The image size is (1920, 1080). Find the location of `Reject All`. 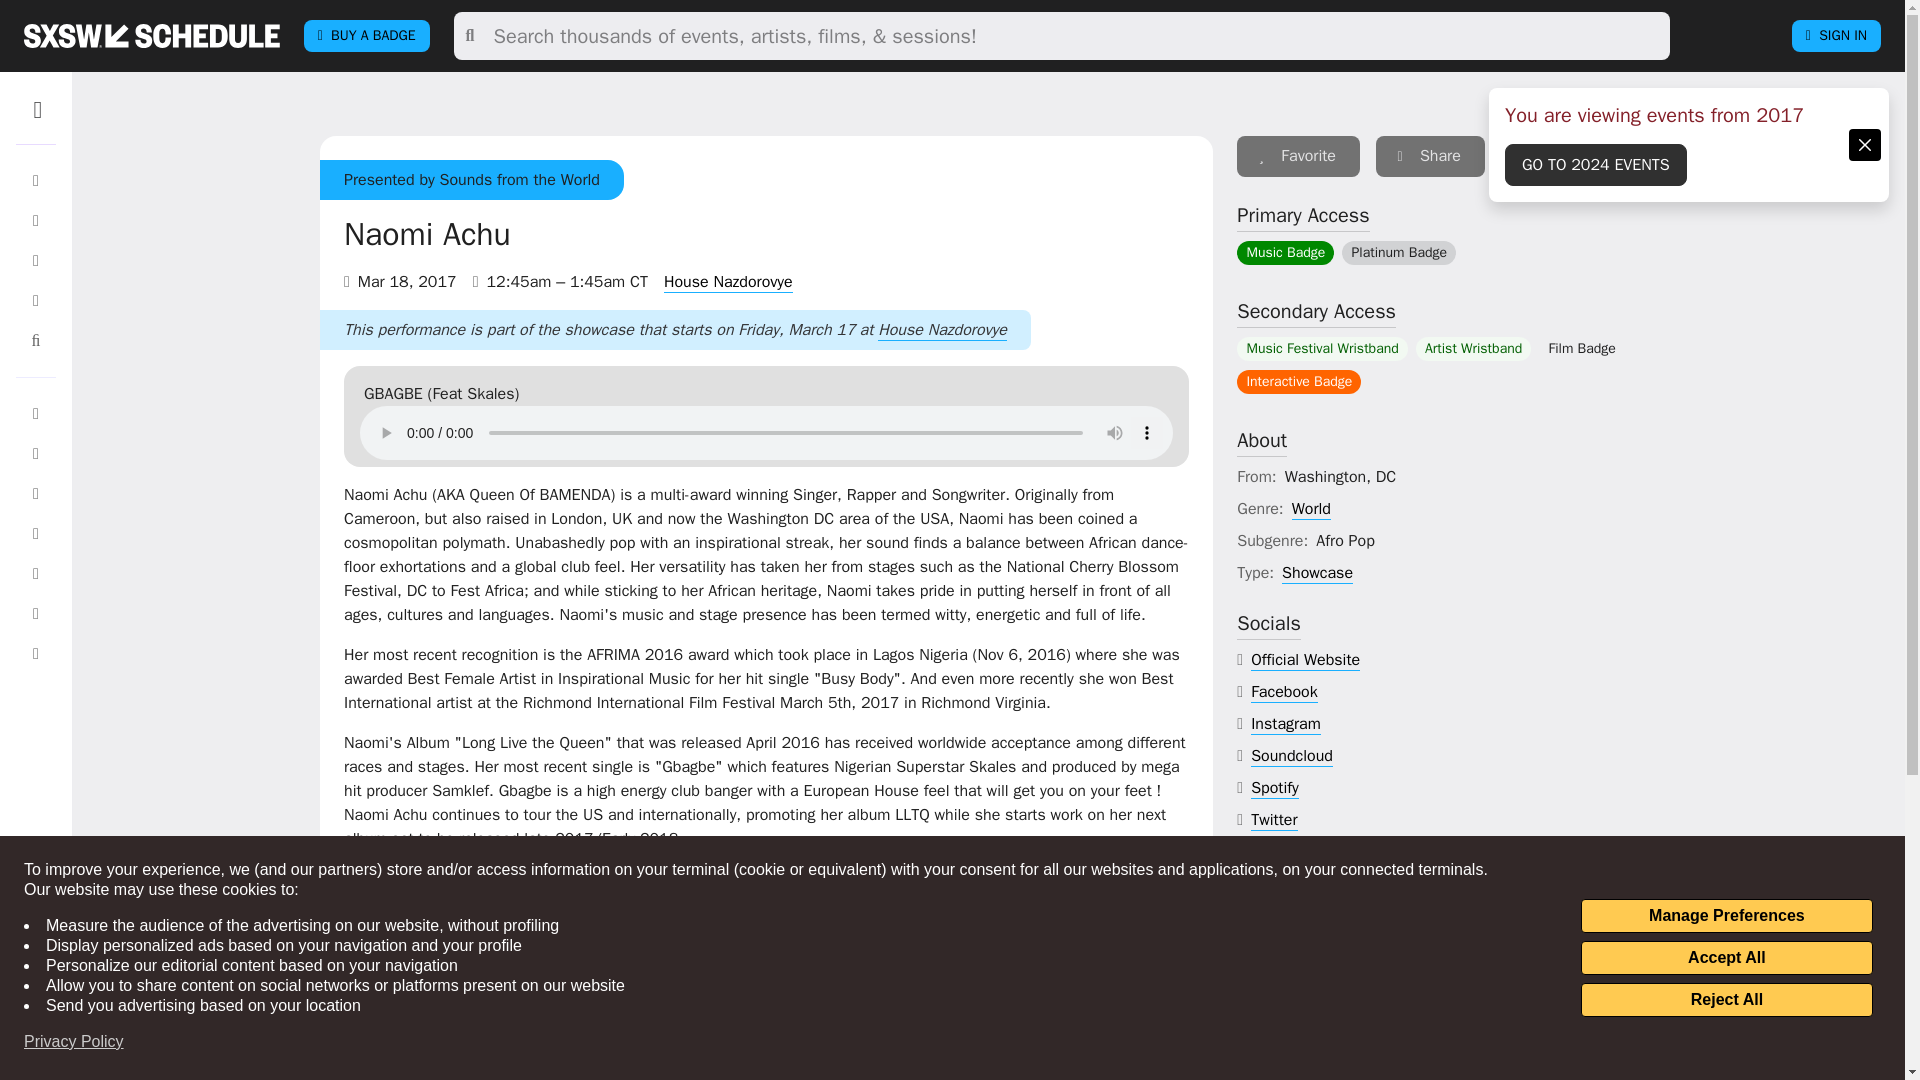

Reject All is located at coordinates (1726, 1000).